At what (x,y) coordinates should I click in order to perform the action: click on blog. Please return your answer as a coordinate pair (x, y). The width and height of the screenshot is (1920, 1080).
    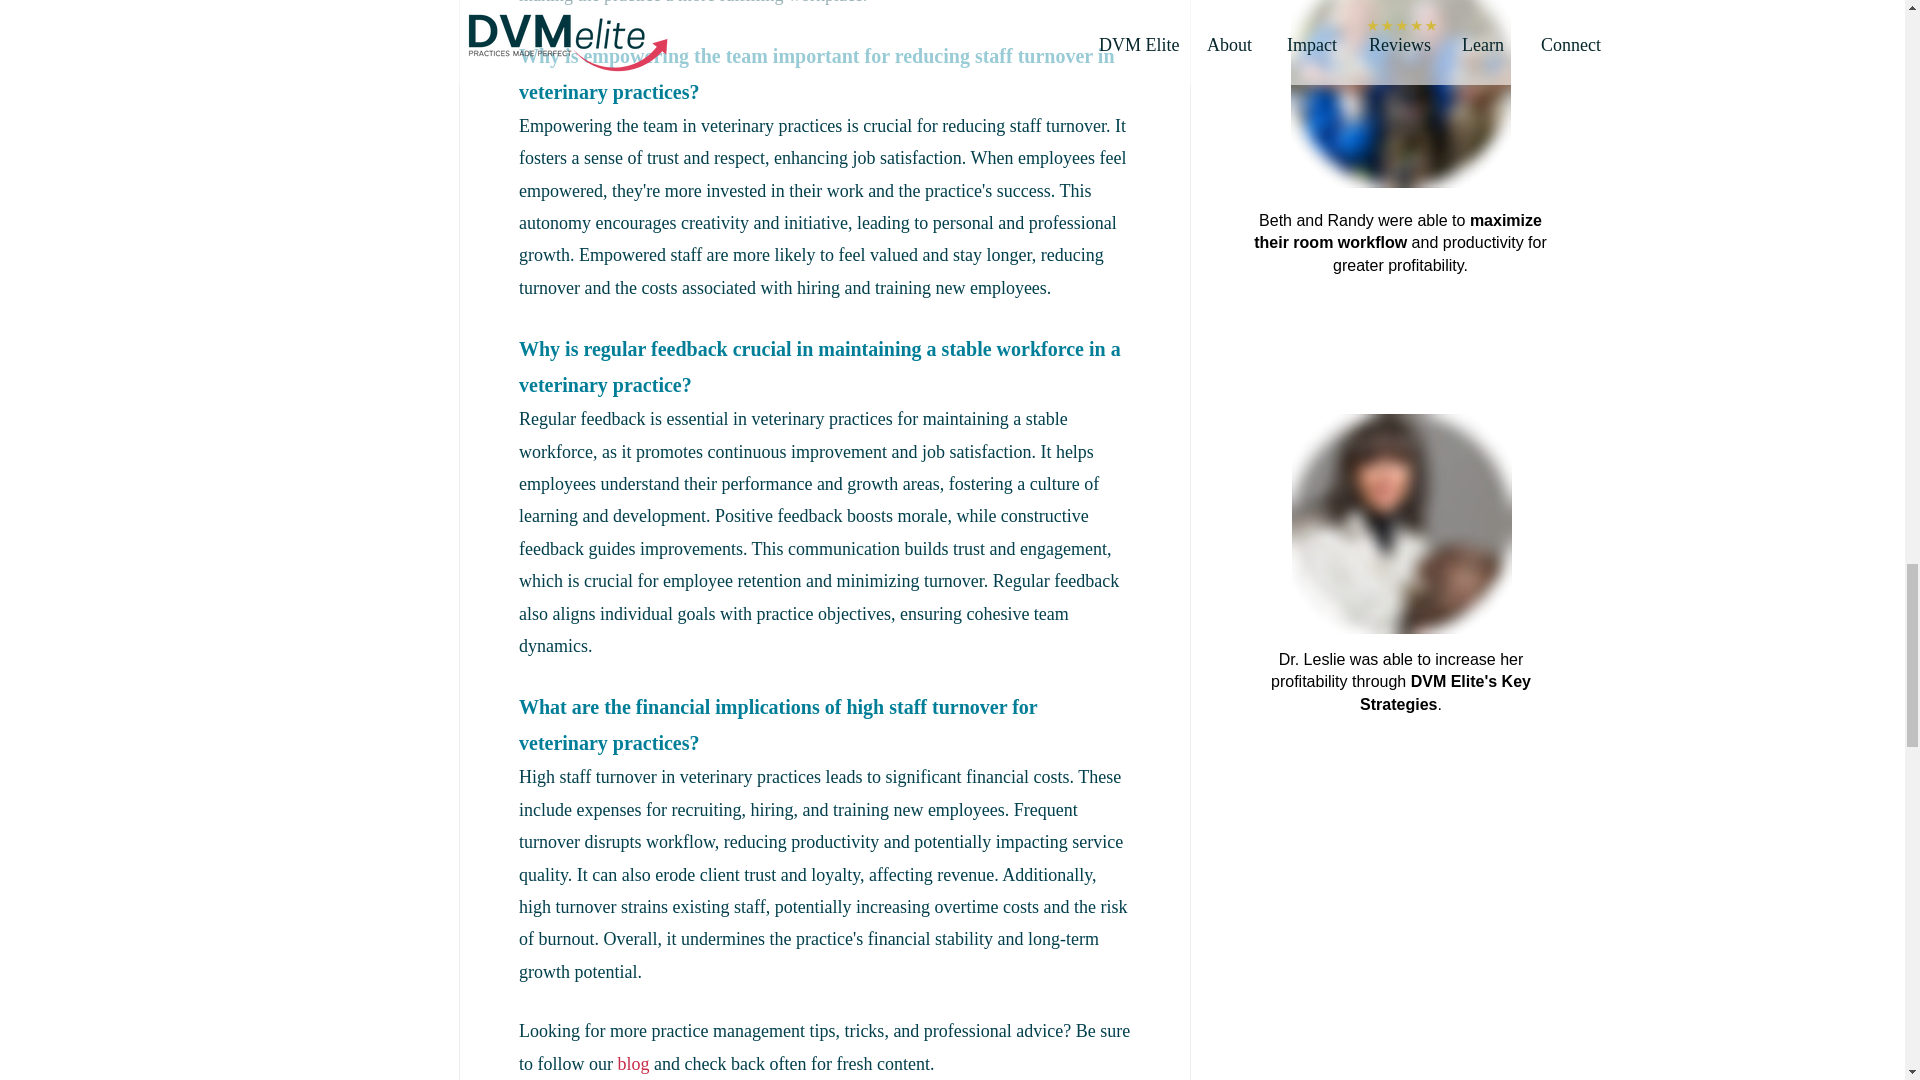
    Looking at the image, I should click on (632, 1064).